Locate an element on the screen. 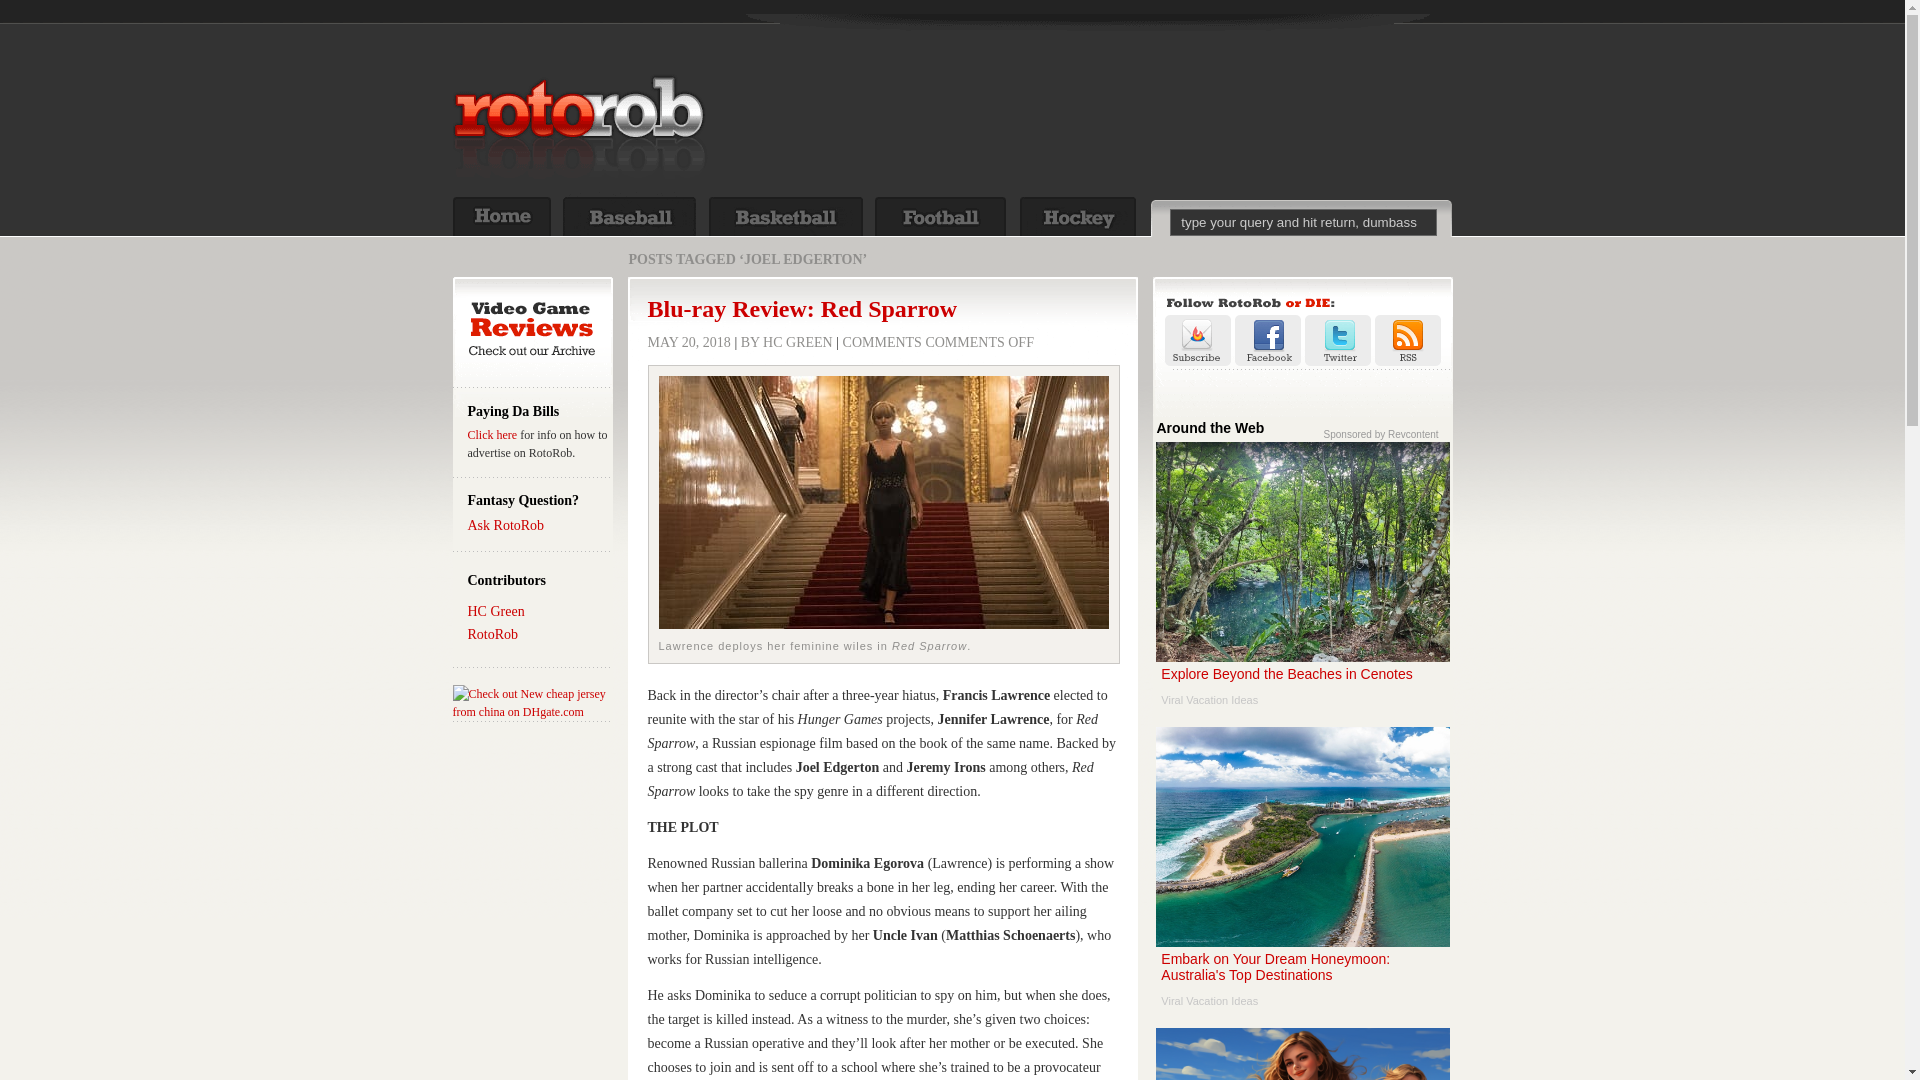 The width and height of the screenshot is (1920, 1080). 20 Extremely Special Beaches Around the World is located at coordinates (803, 308).